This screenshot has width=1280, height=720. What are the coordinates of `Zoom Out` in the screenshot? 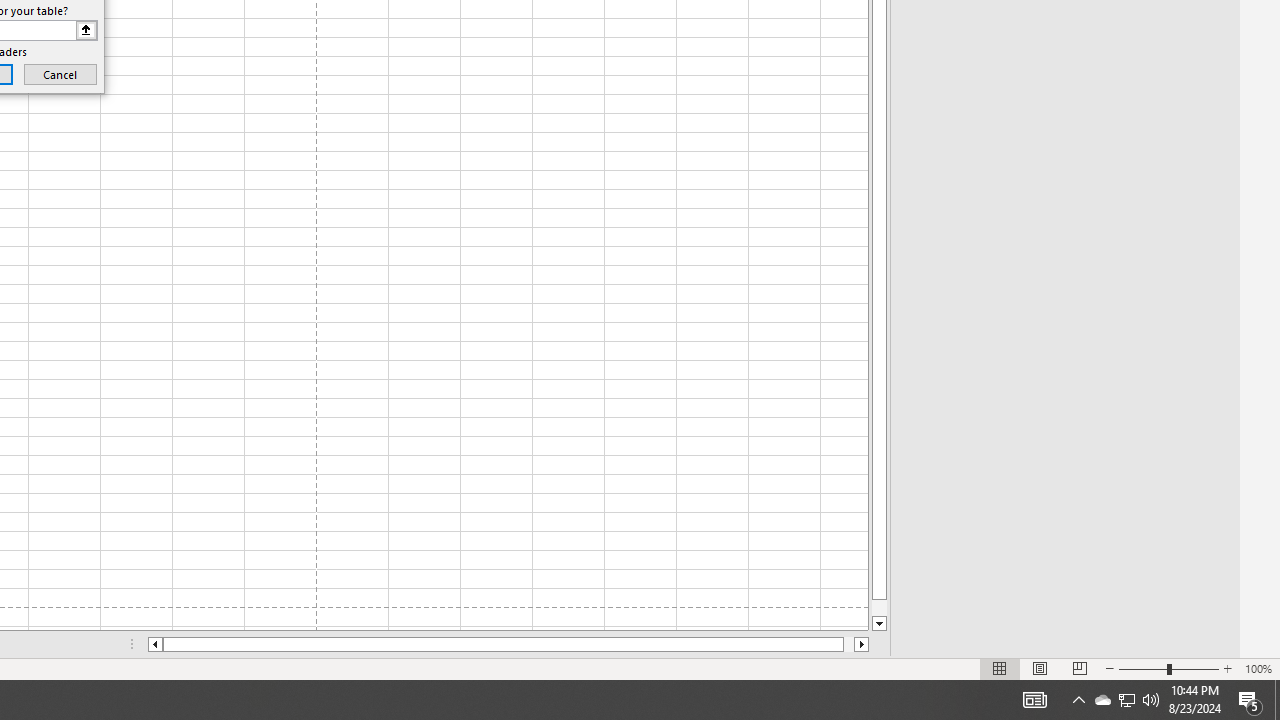 It's located at (1142, 668).